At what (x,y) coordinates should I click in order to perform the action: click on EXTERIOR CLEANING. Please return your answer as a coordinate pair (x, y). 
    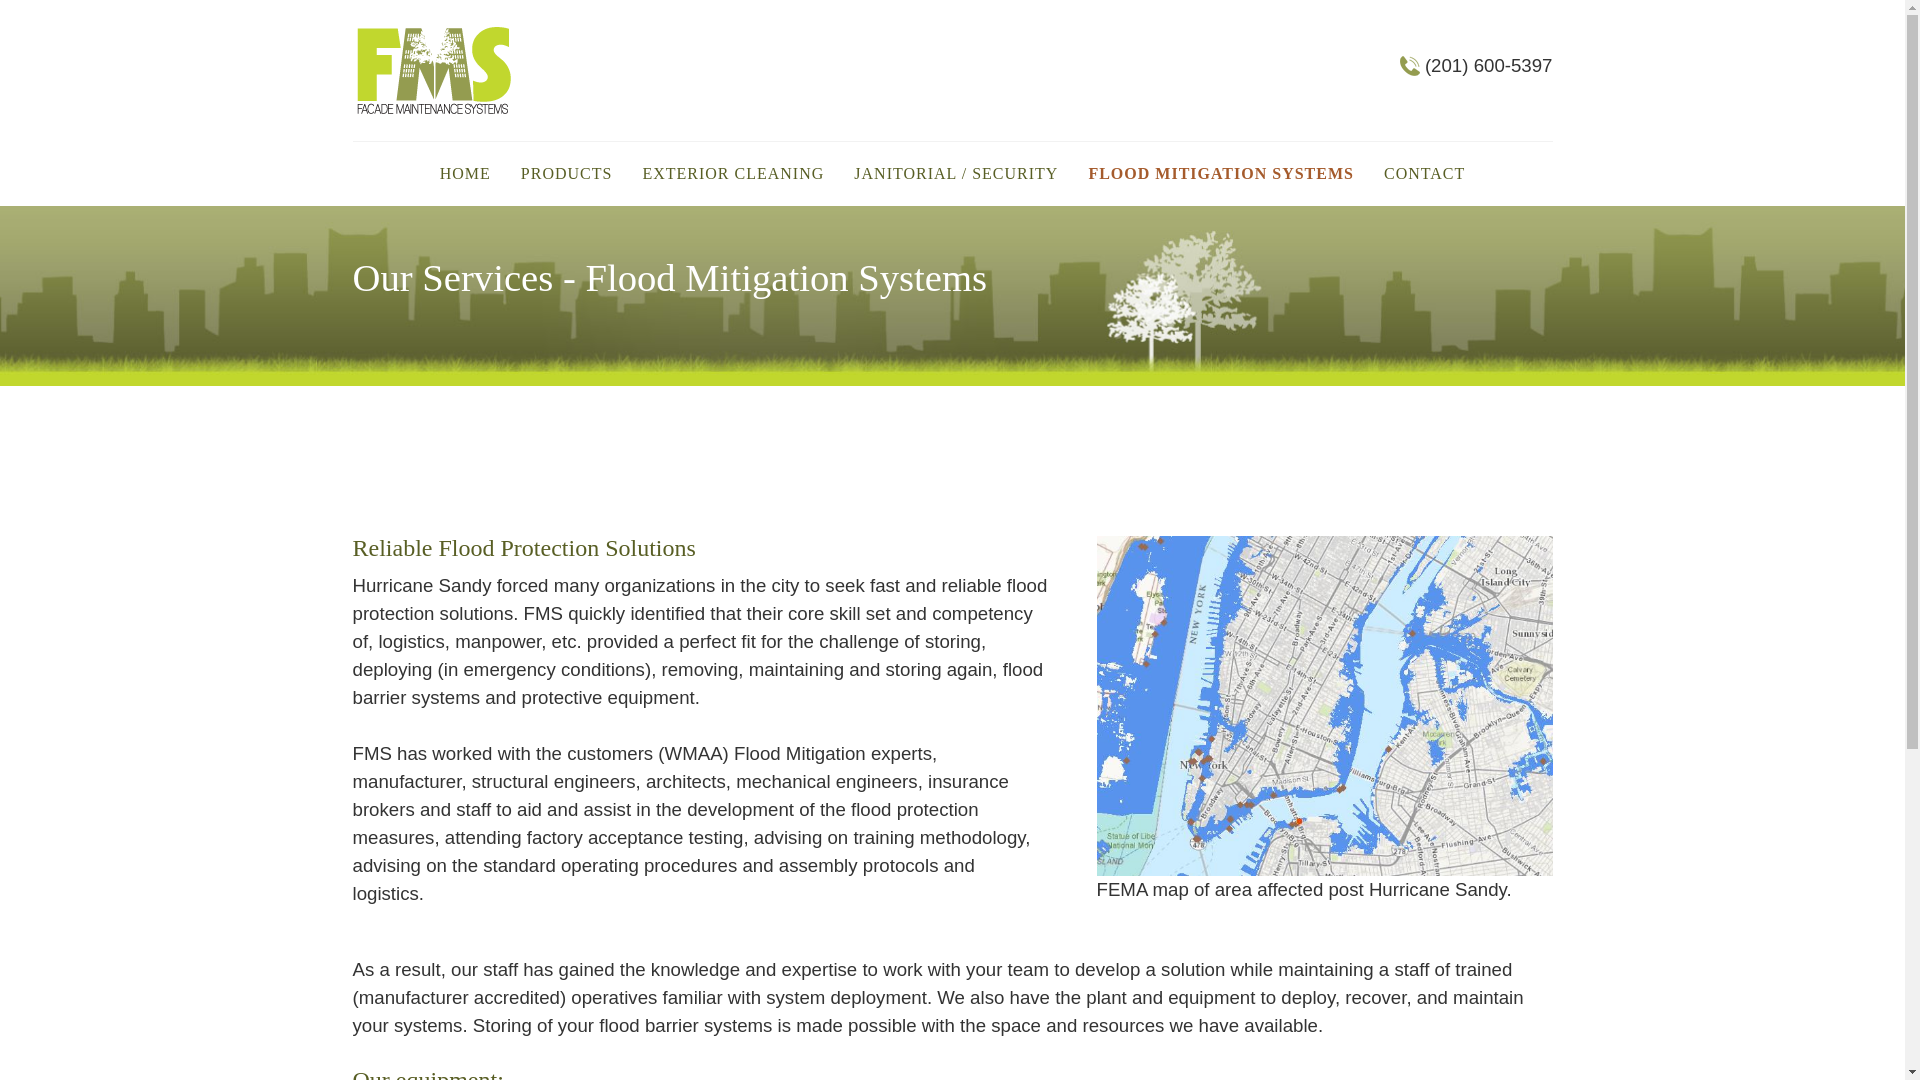
    Looking at the image, I should click on (732, 174).